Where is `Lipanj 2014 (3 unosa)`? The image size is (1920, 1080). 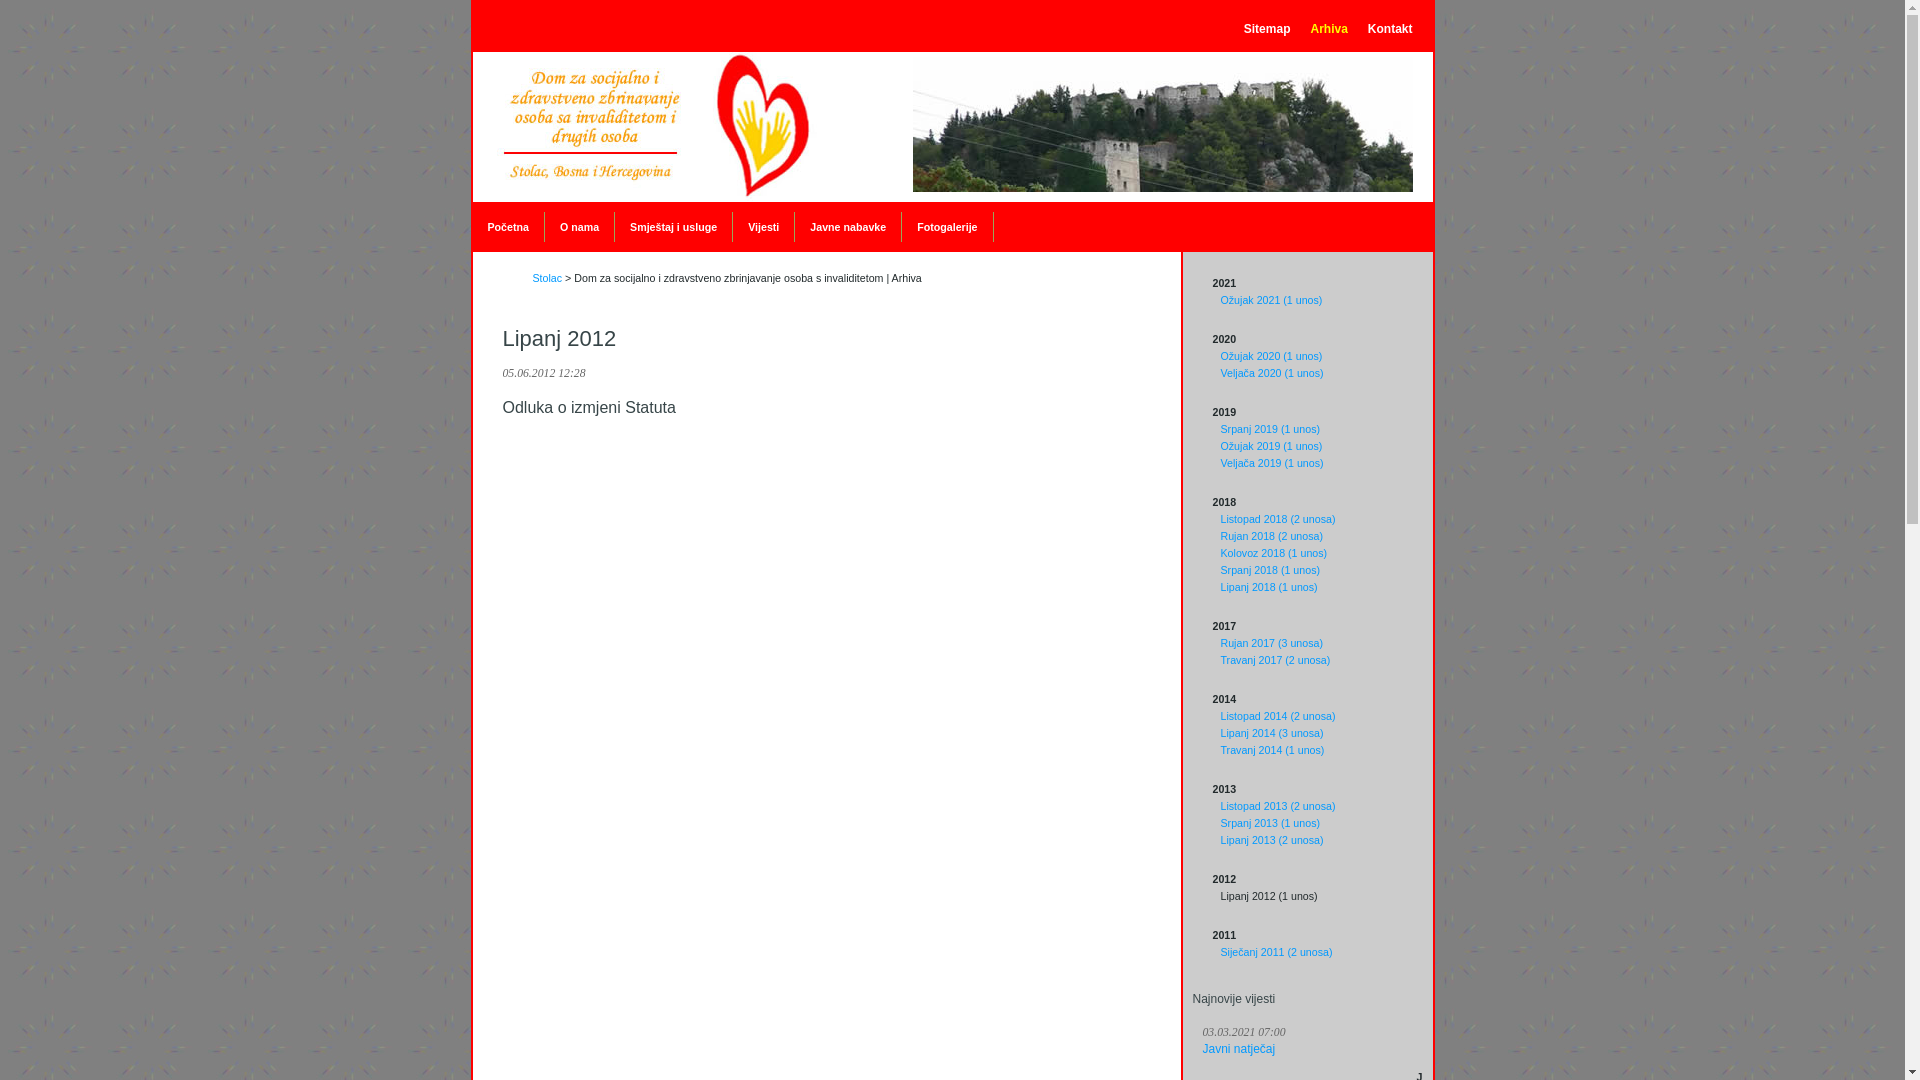 Lipanj 2014 (3 unosa) is located at coordinates (1272, 733).